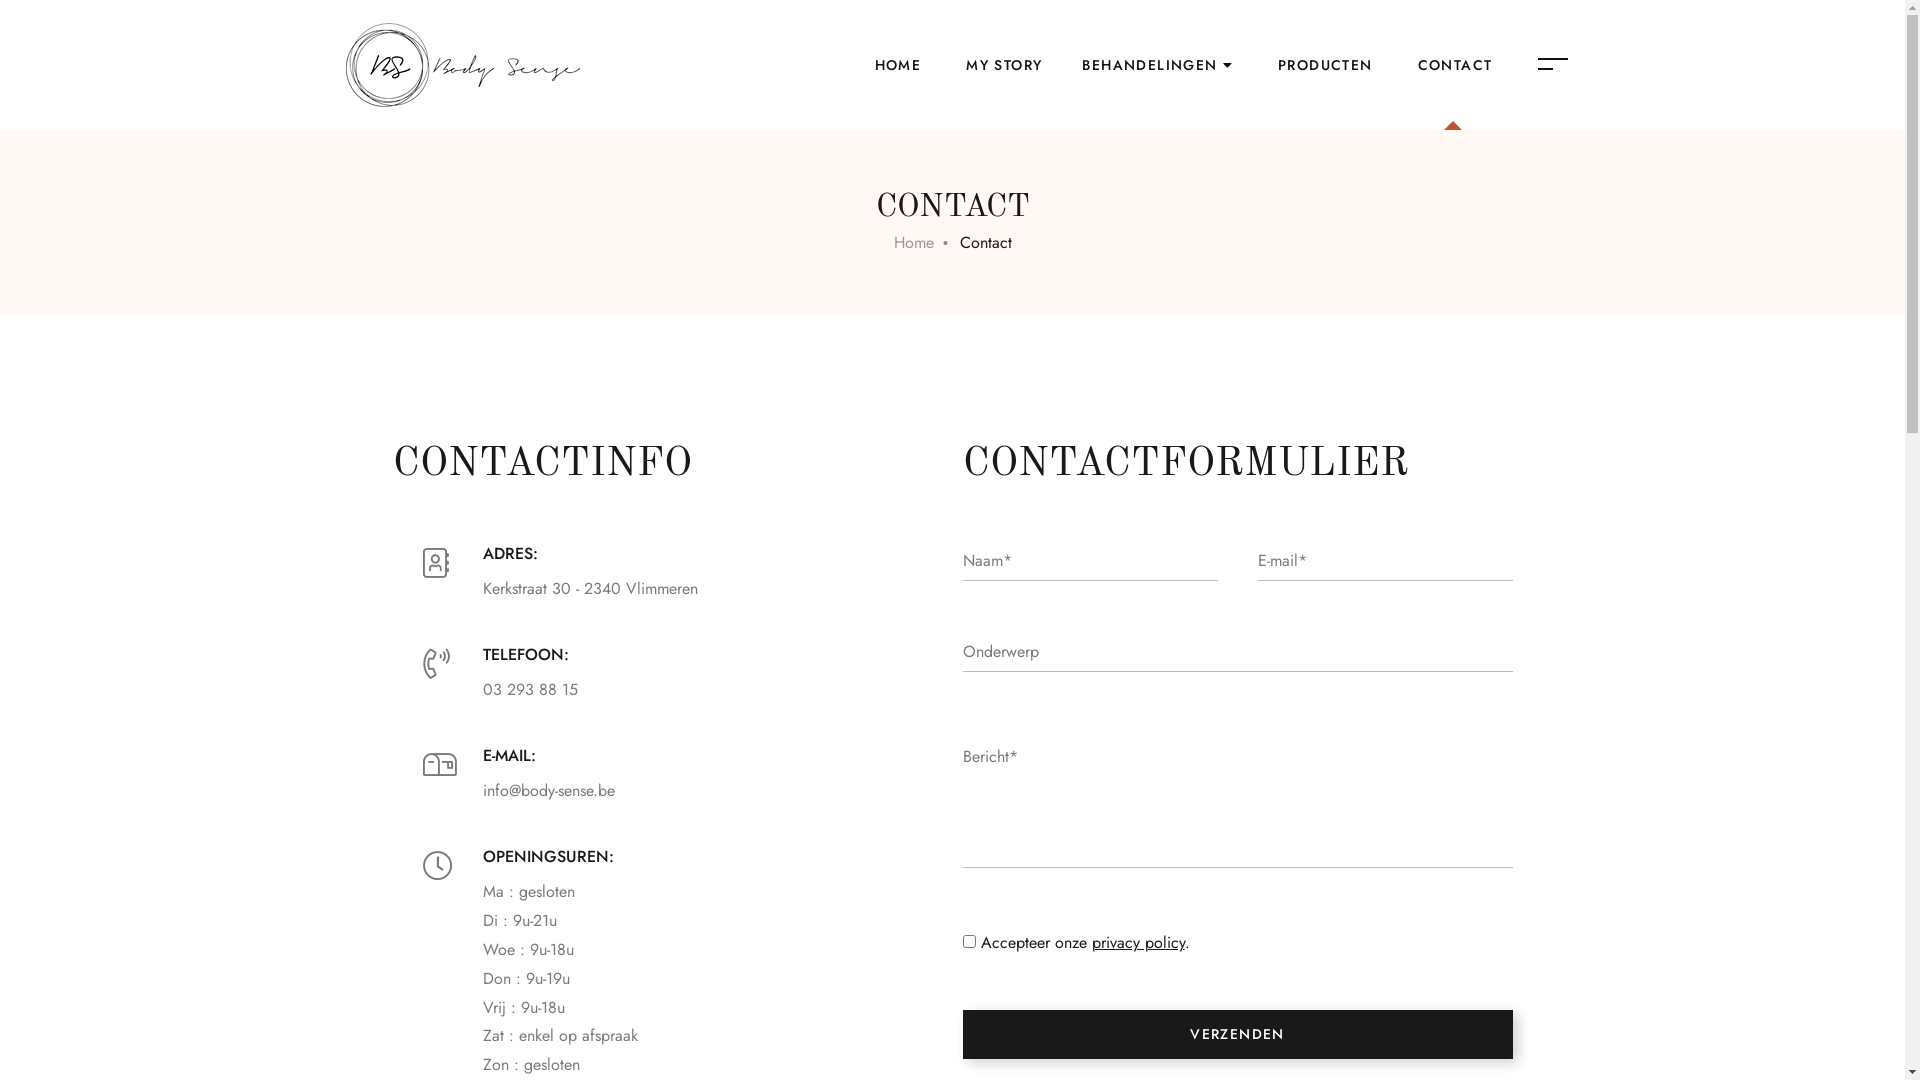 The width and height of the screenshot is (1920, 1080). What do you see at coordinates (1453, 65) in the screenshot?
I see `CONTACT` at bounding box center [1453, 65].